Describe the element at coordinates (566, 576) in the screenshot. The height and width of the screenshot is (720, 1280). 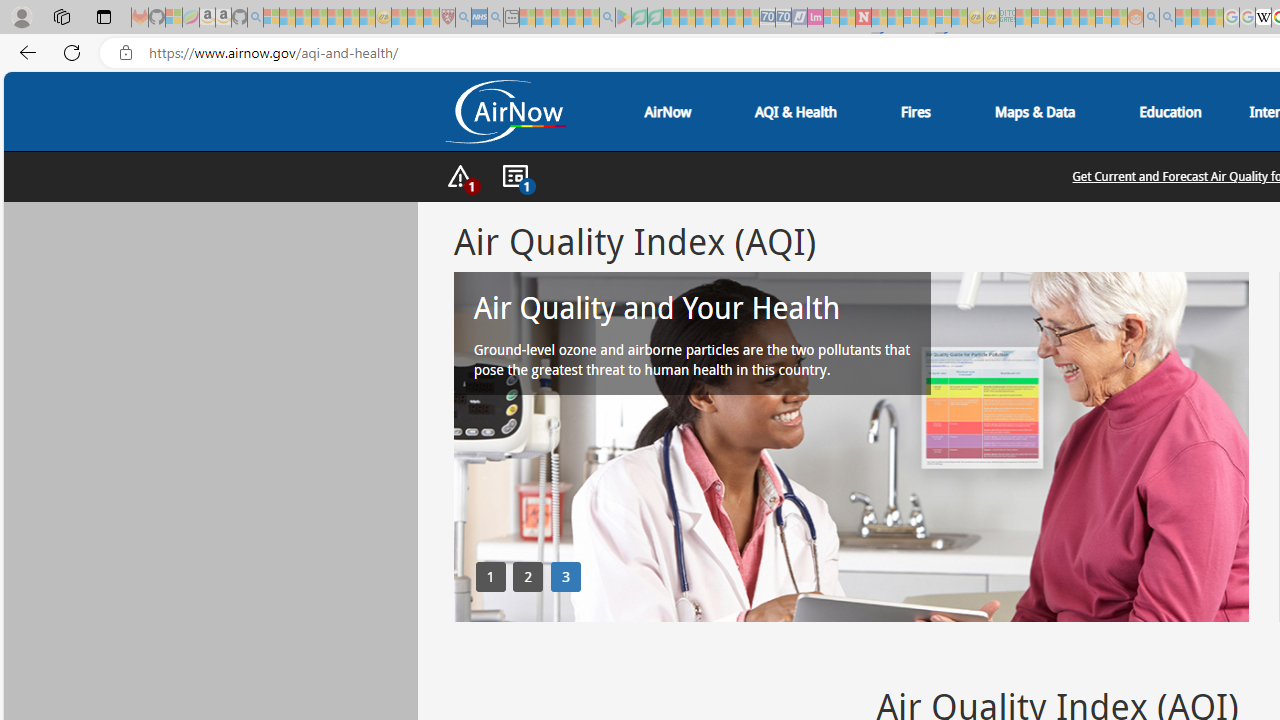
I see `3` at that location.